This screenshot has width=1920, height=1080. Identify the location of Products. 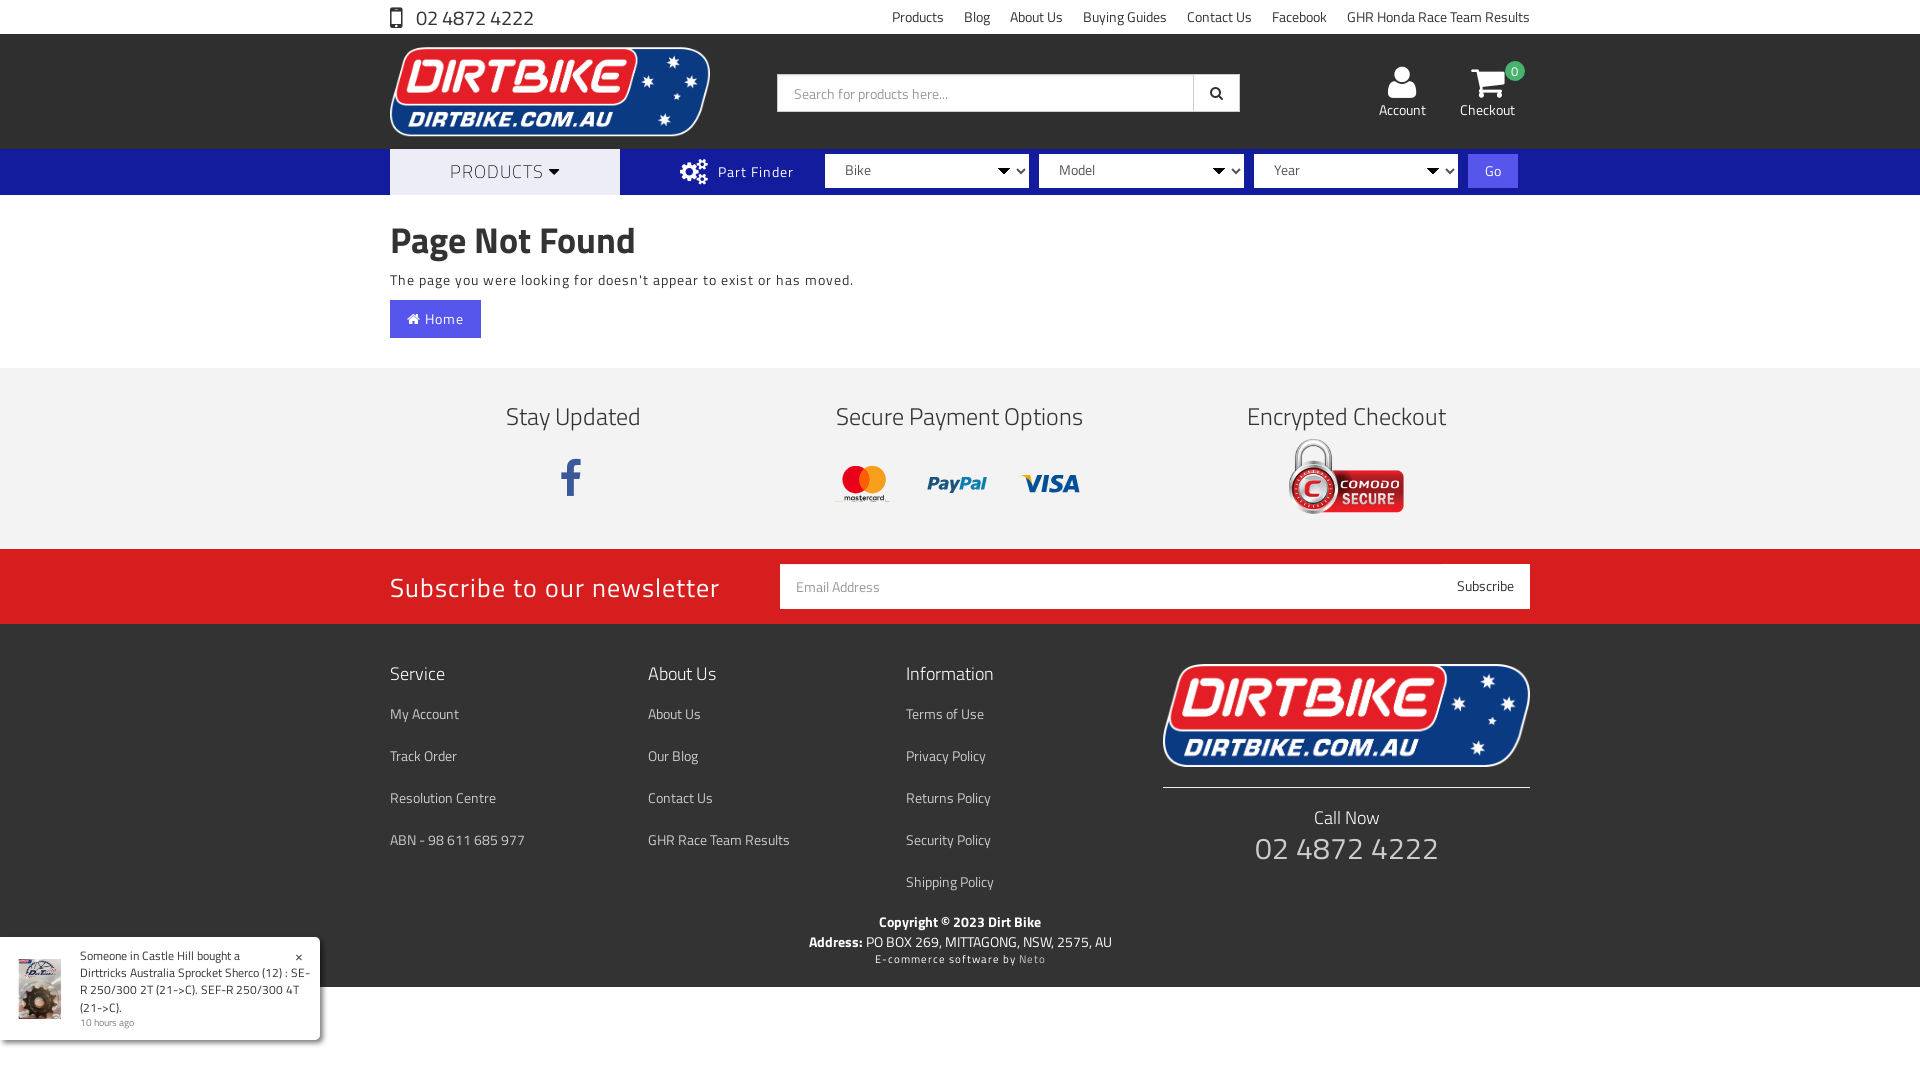
(918, 17).